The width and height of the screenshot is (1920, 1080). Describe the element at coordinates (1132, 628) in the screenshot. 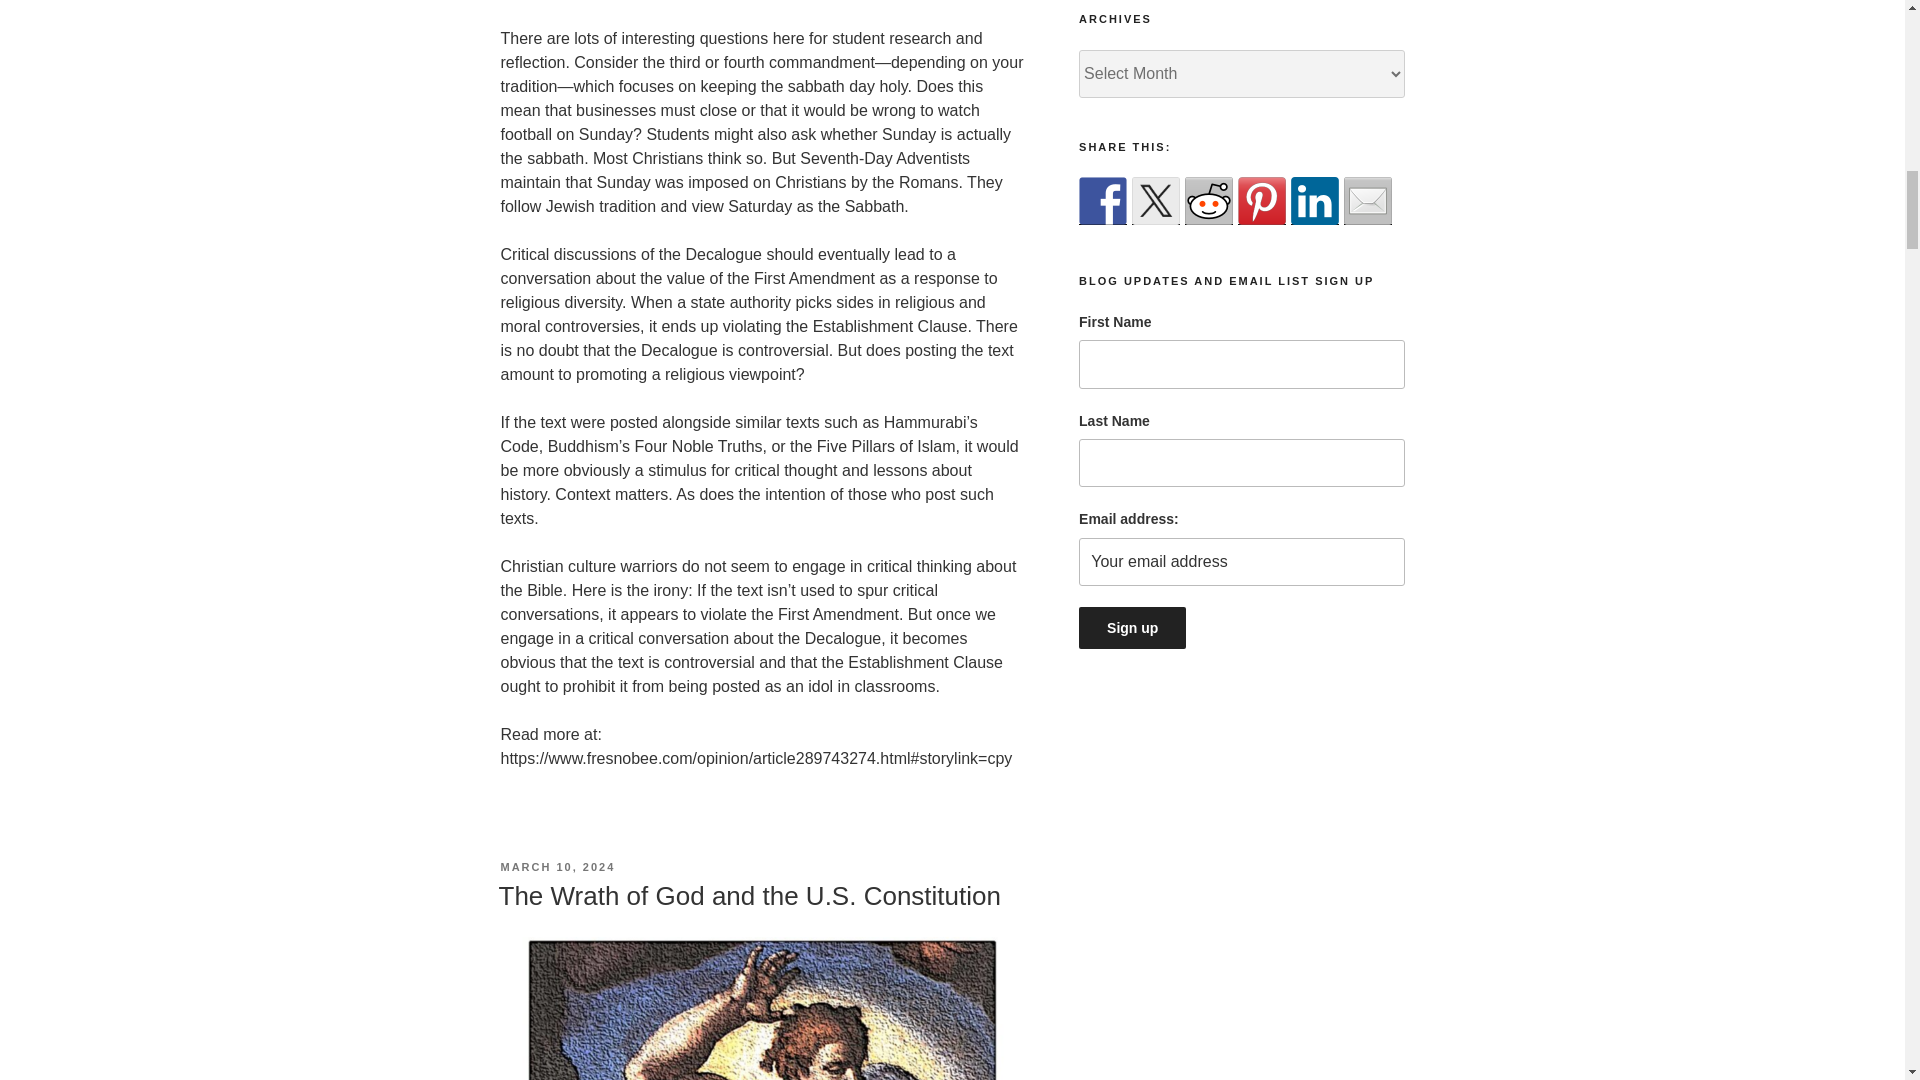

I see `Sign up` at that location.